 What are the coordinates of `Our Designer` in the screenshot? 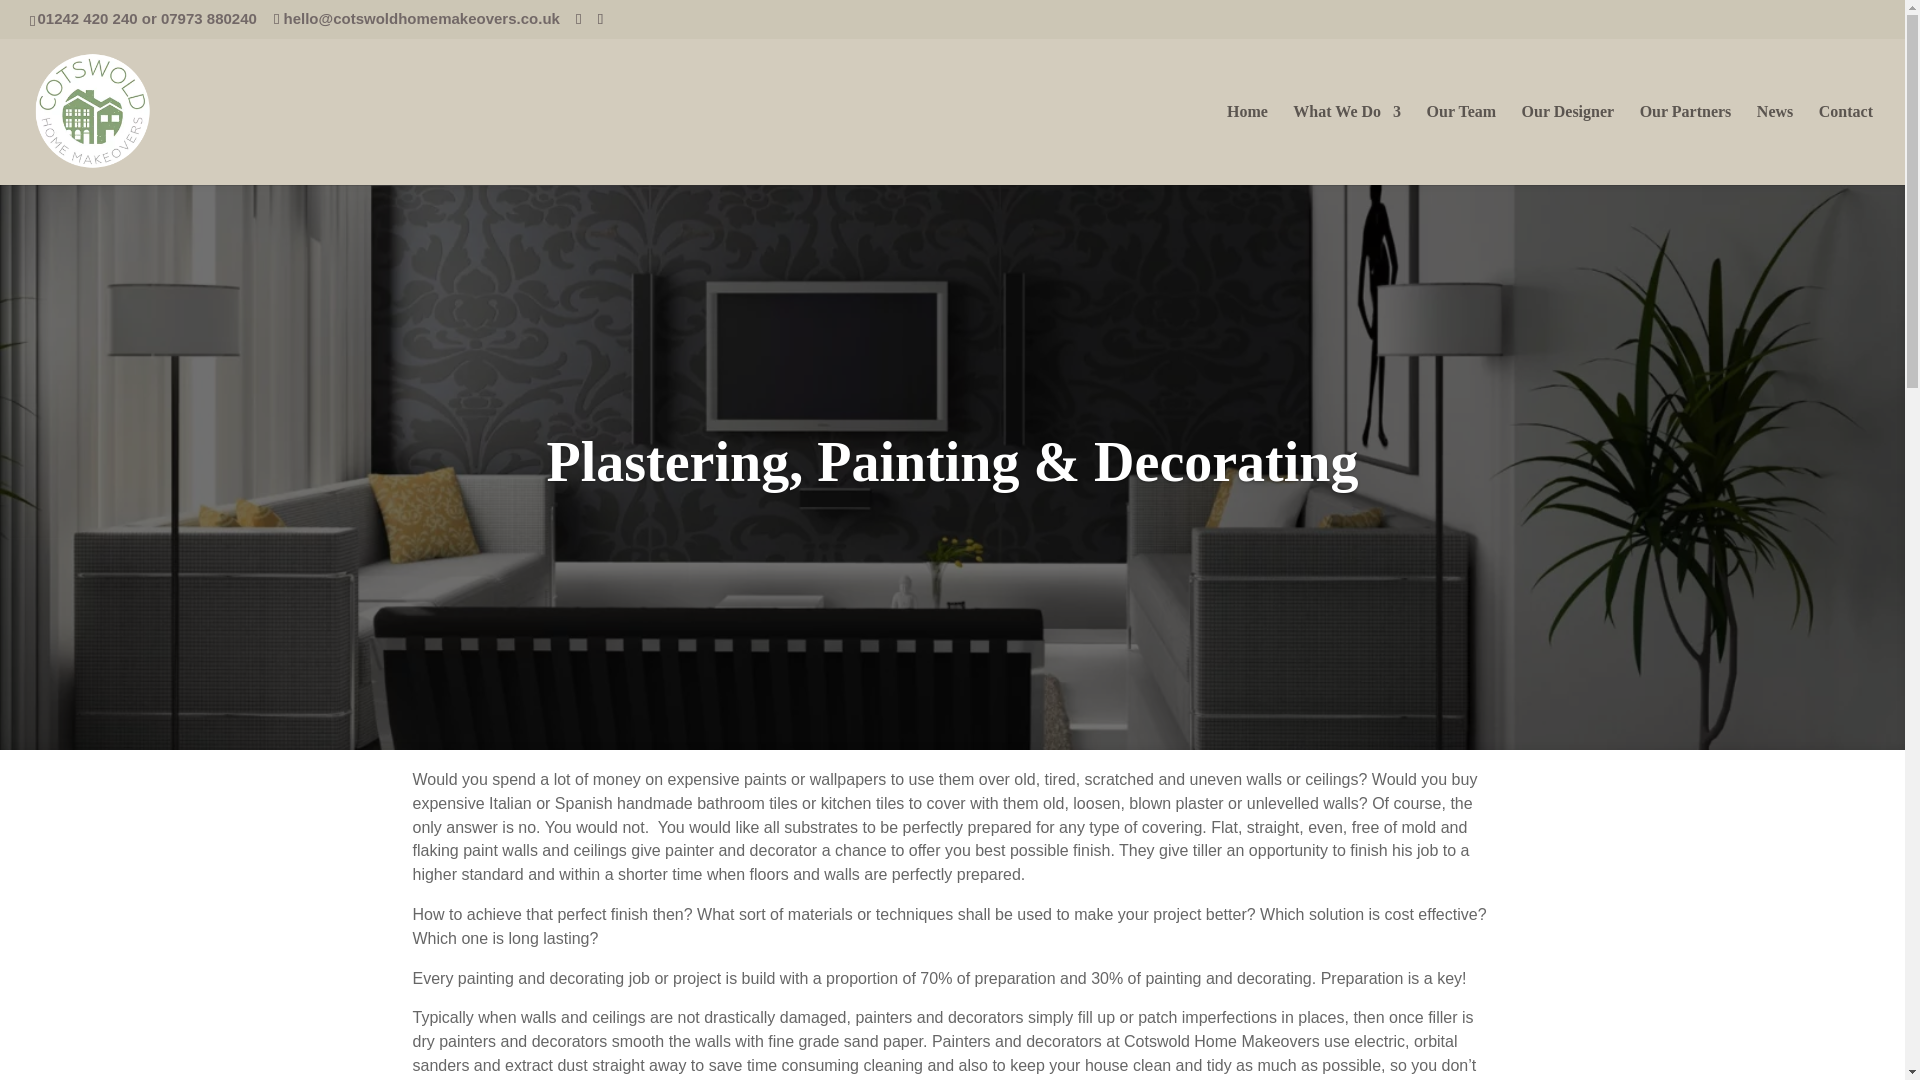 It's located at (1568, 143).